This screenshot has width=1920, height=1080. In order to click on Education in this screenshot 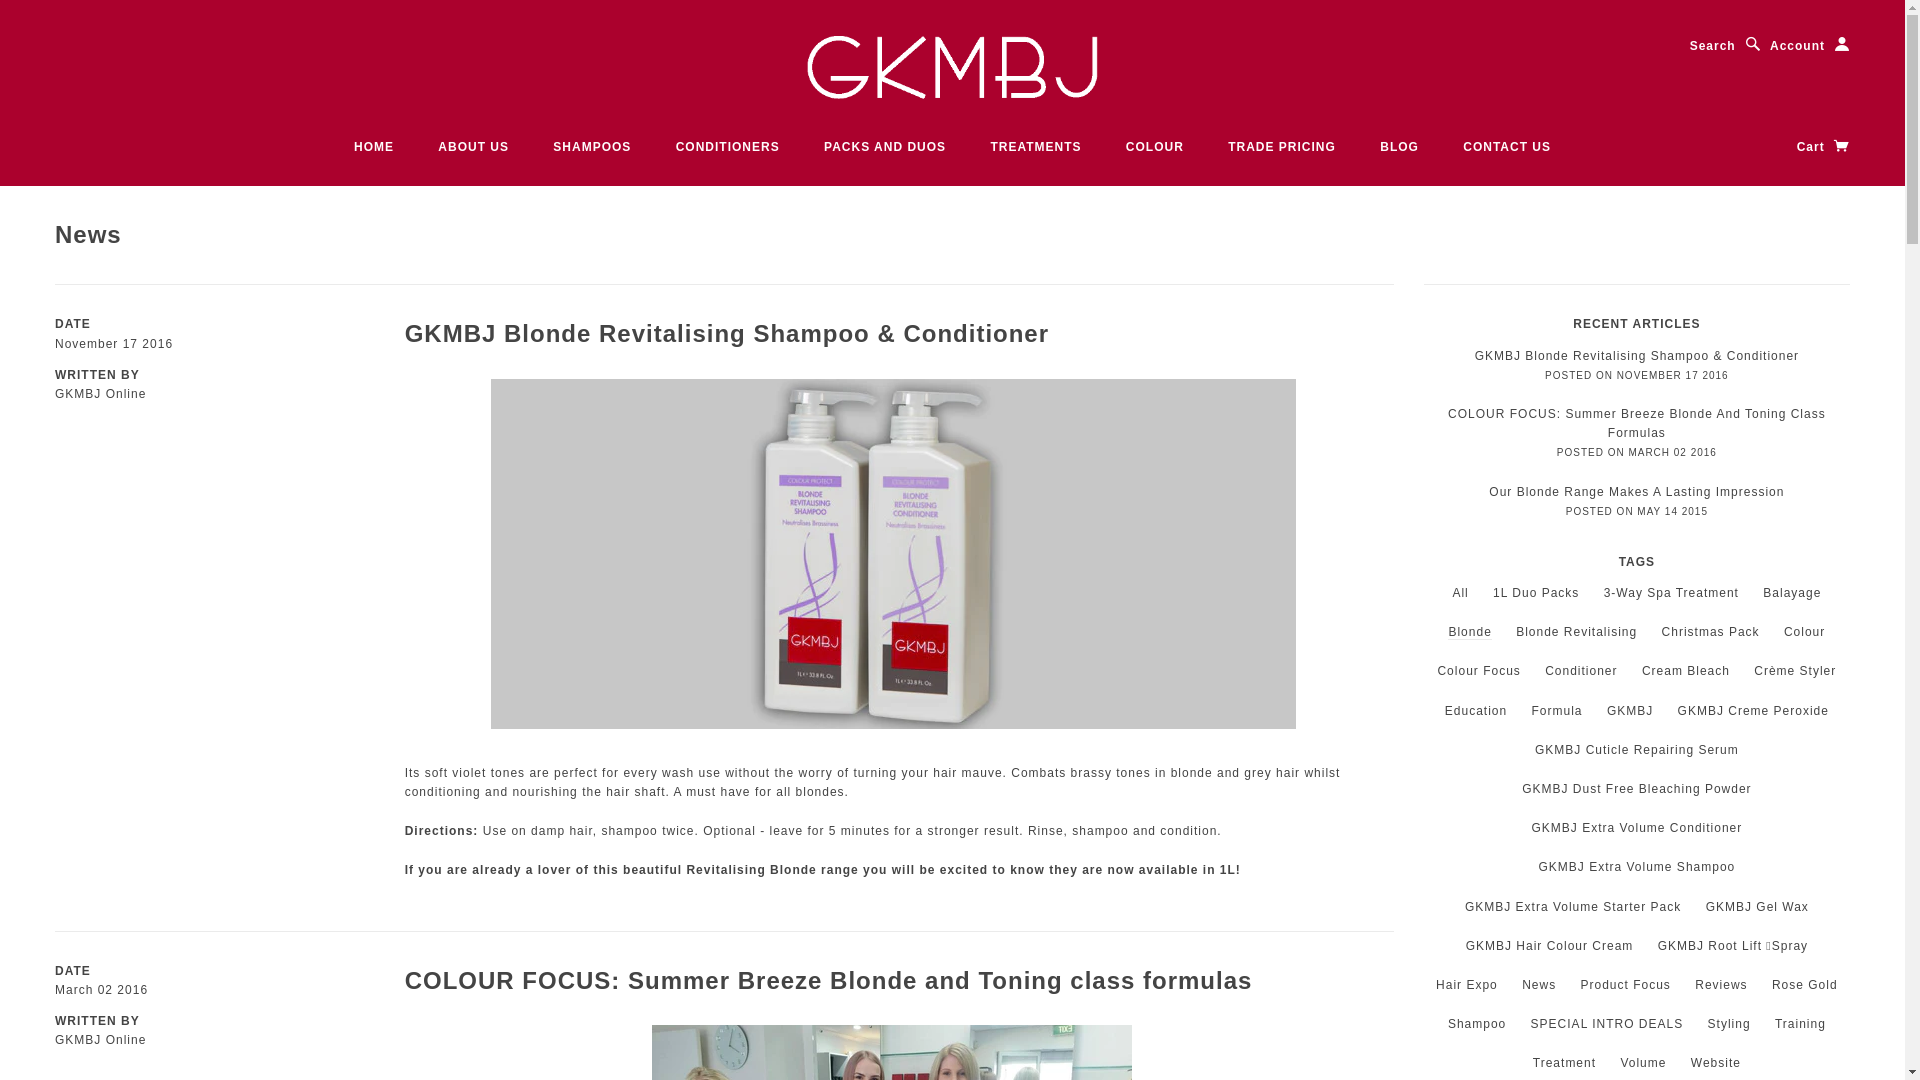, I will do `click(1476, 711)`.